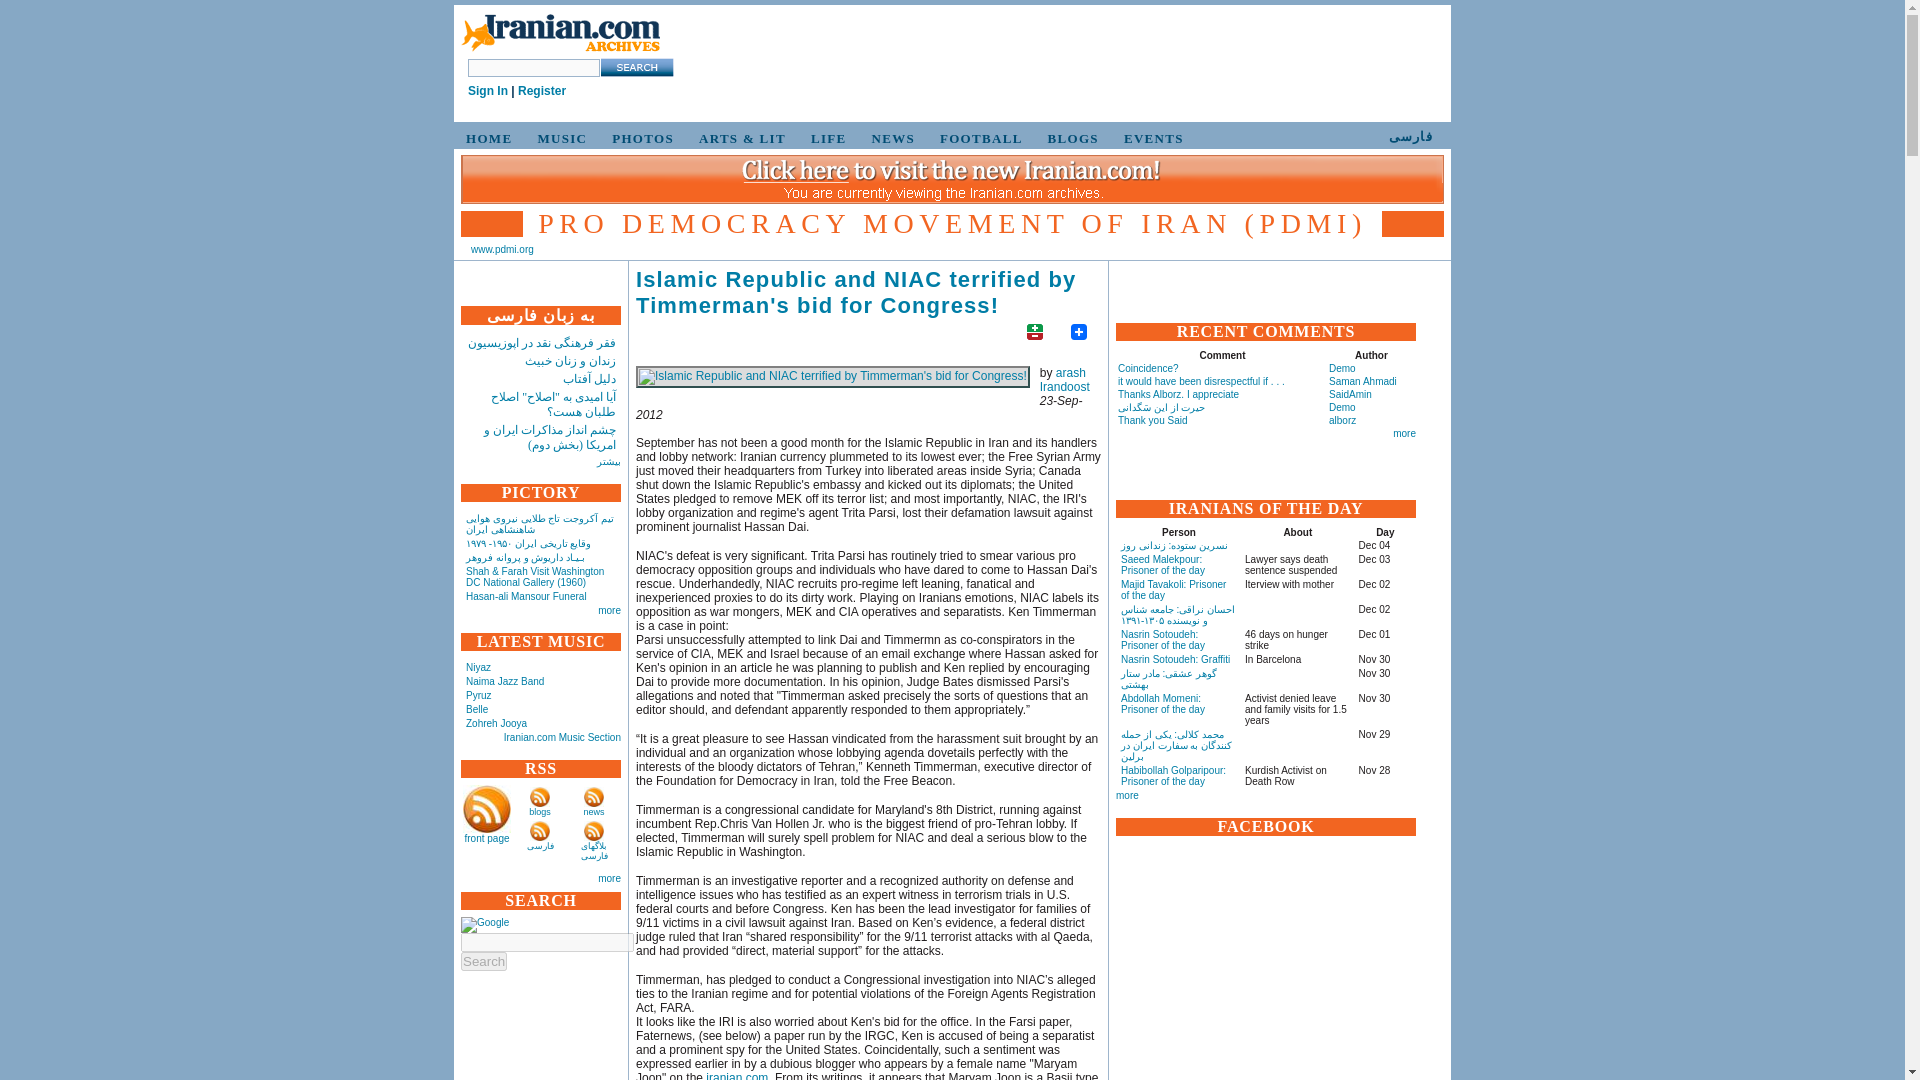 This screenshot has width=1920, height=1080. Describe the element at coordinates (504, 681) in the screenshot. I see `Naima Jazz Band` at that location.